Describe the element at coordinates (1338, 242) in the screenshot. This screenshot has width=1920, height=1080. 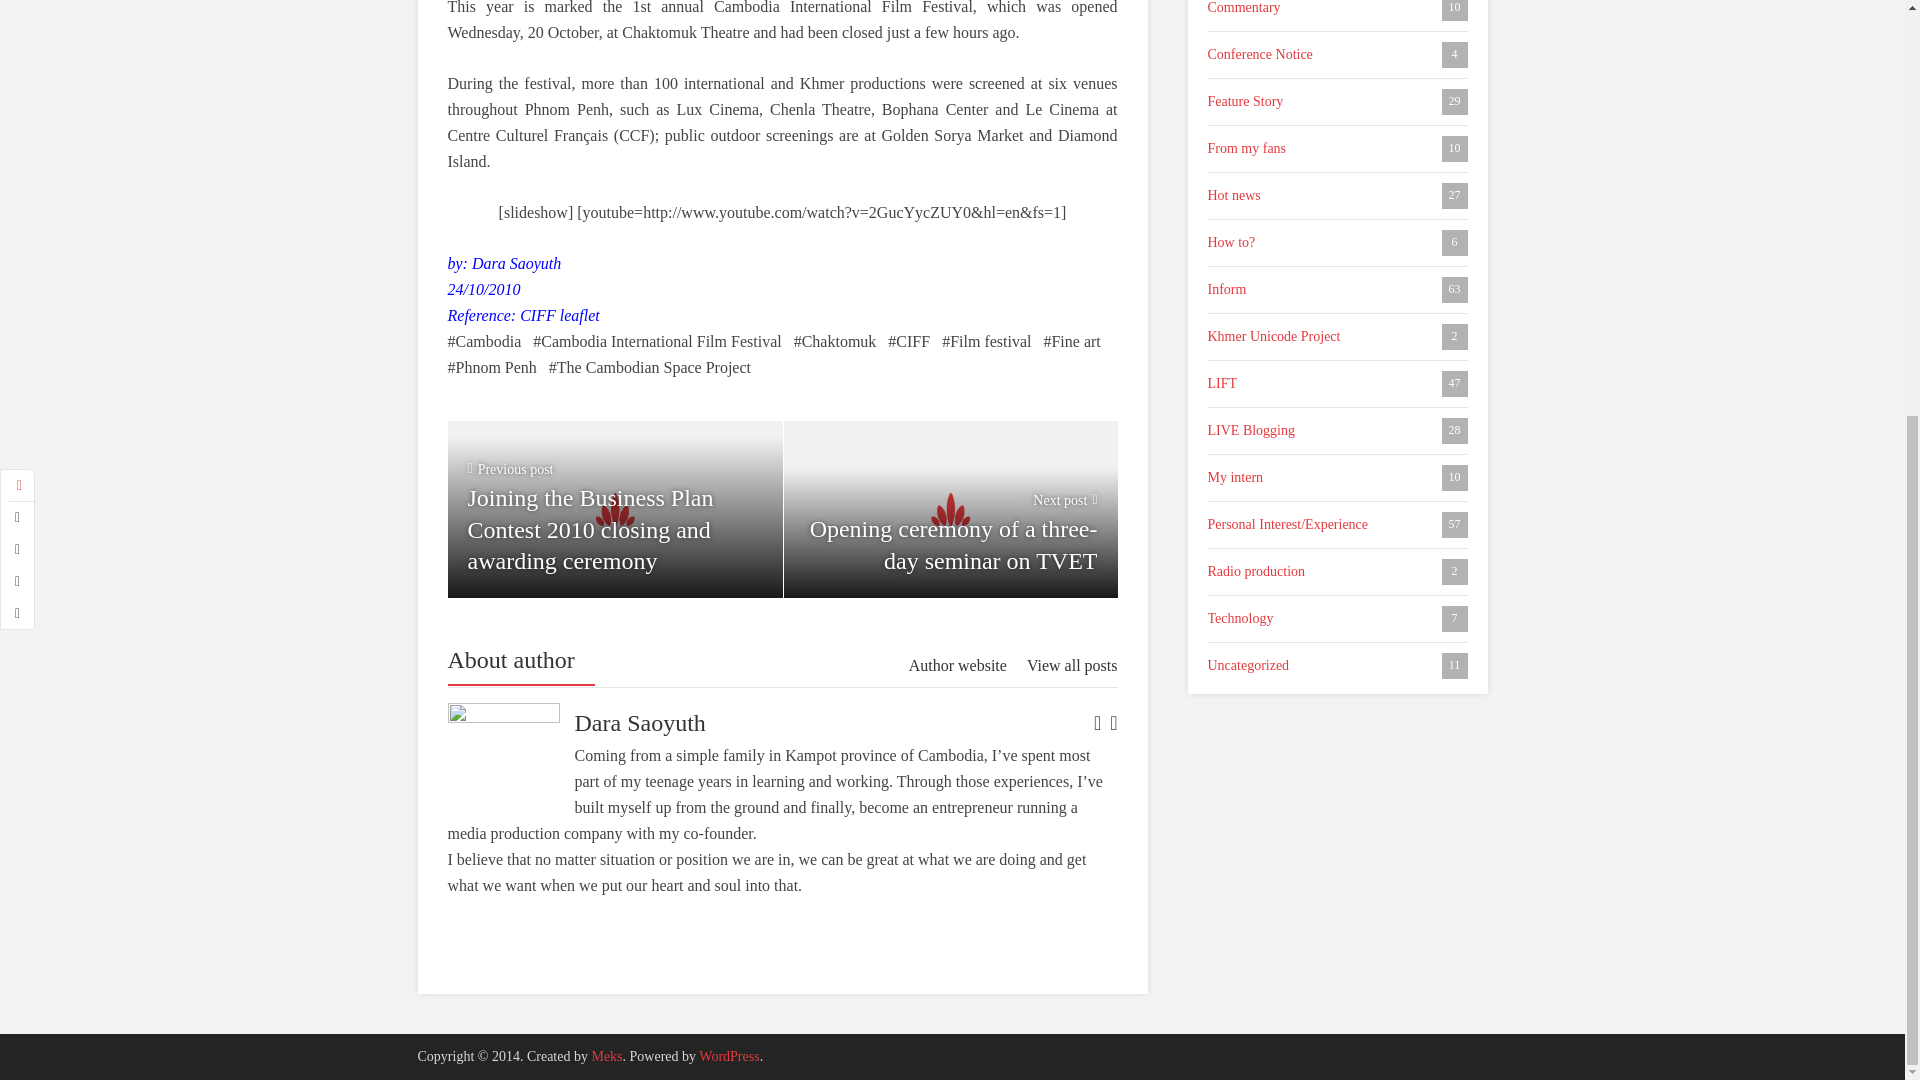
I see `Film festival` at that location.